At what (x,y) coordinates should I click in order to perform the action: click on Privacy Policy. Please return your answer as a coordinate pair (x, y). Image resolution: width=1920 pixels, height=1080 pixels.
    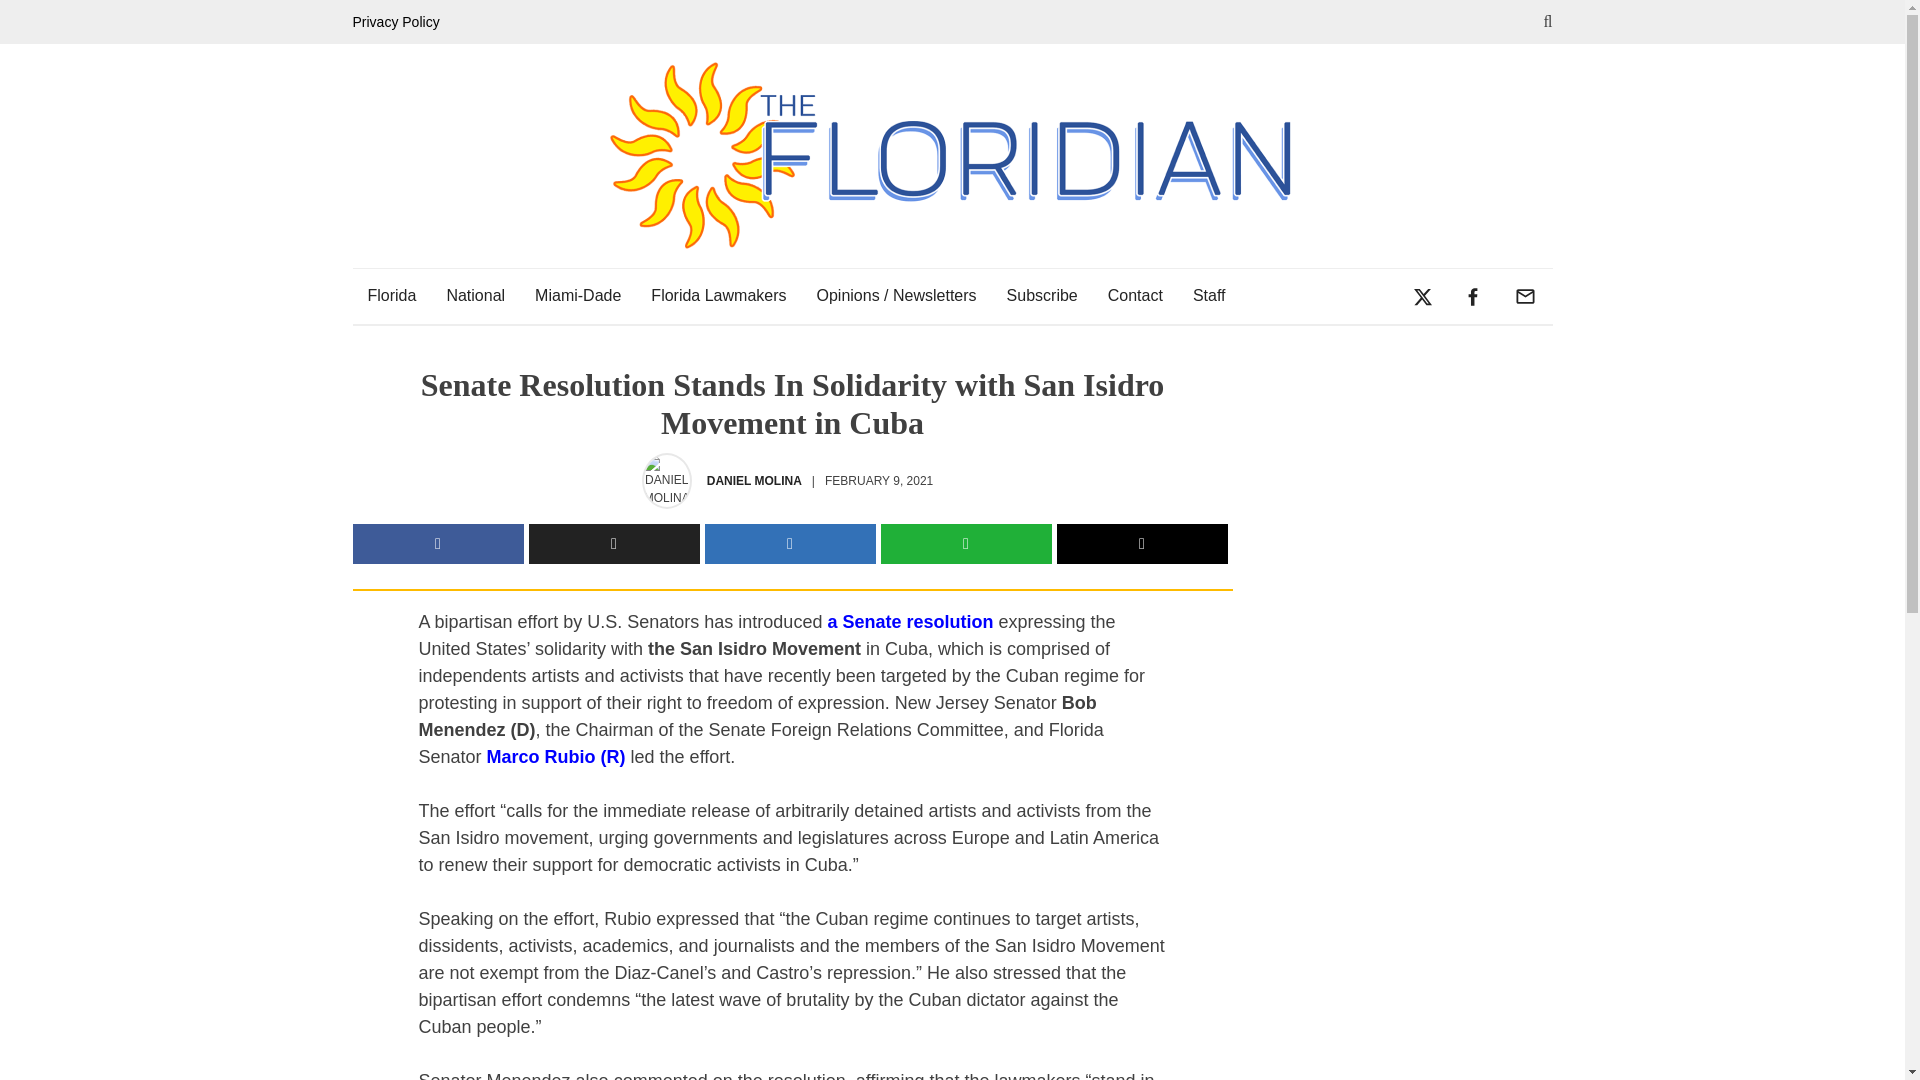
    Looking at the image, I should click on (400, 22).